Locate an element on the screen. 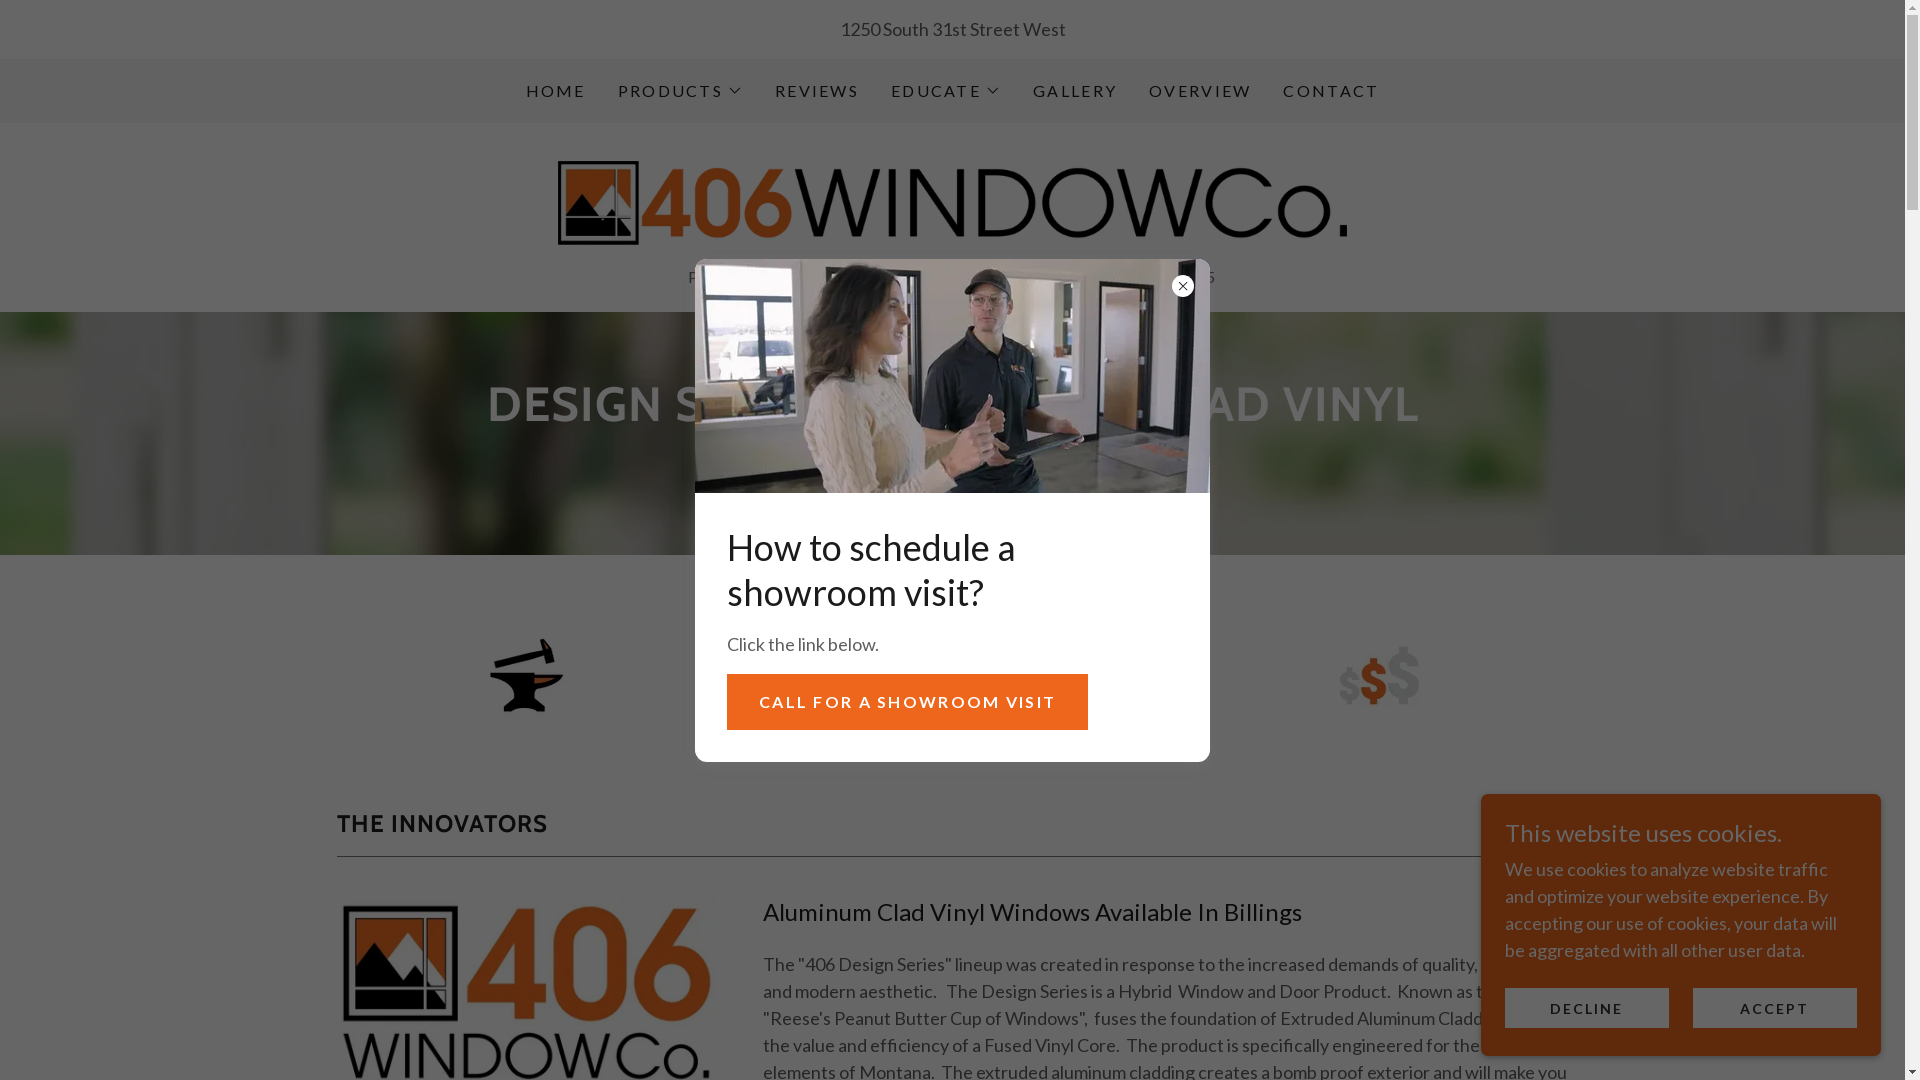 The width and height of the screenshot is (1920, 1080). ACCEPT is located at coordinates (1775, 1008).